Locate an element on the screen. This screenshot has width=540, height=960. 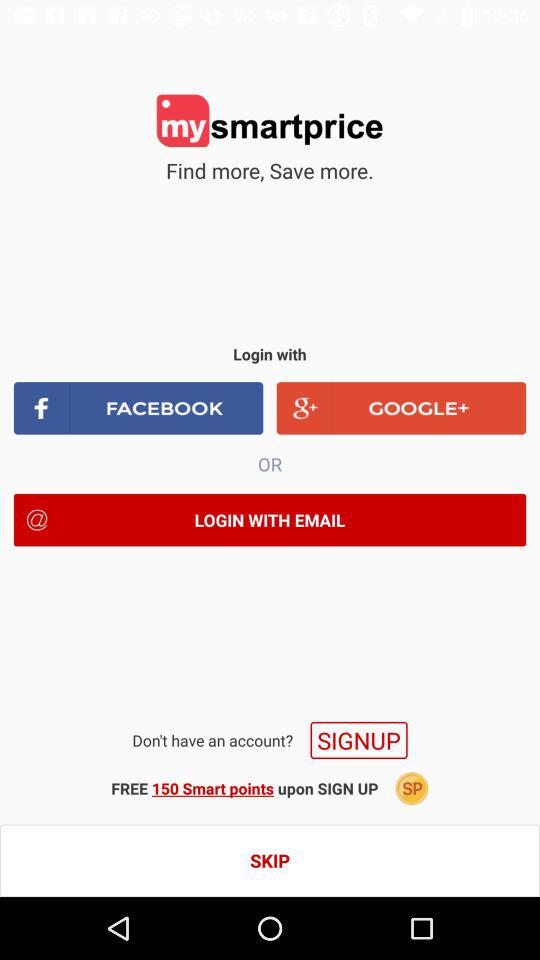
open the free 150 smart icon is located at coordinates (244, 788).